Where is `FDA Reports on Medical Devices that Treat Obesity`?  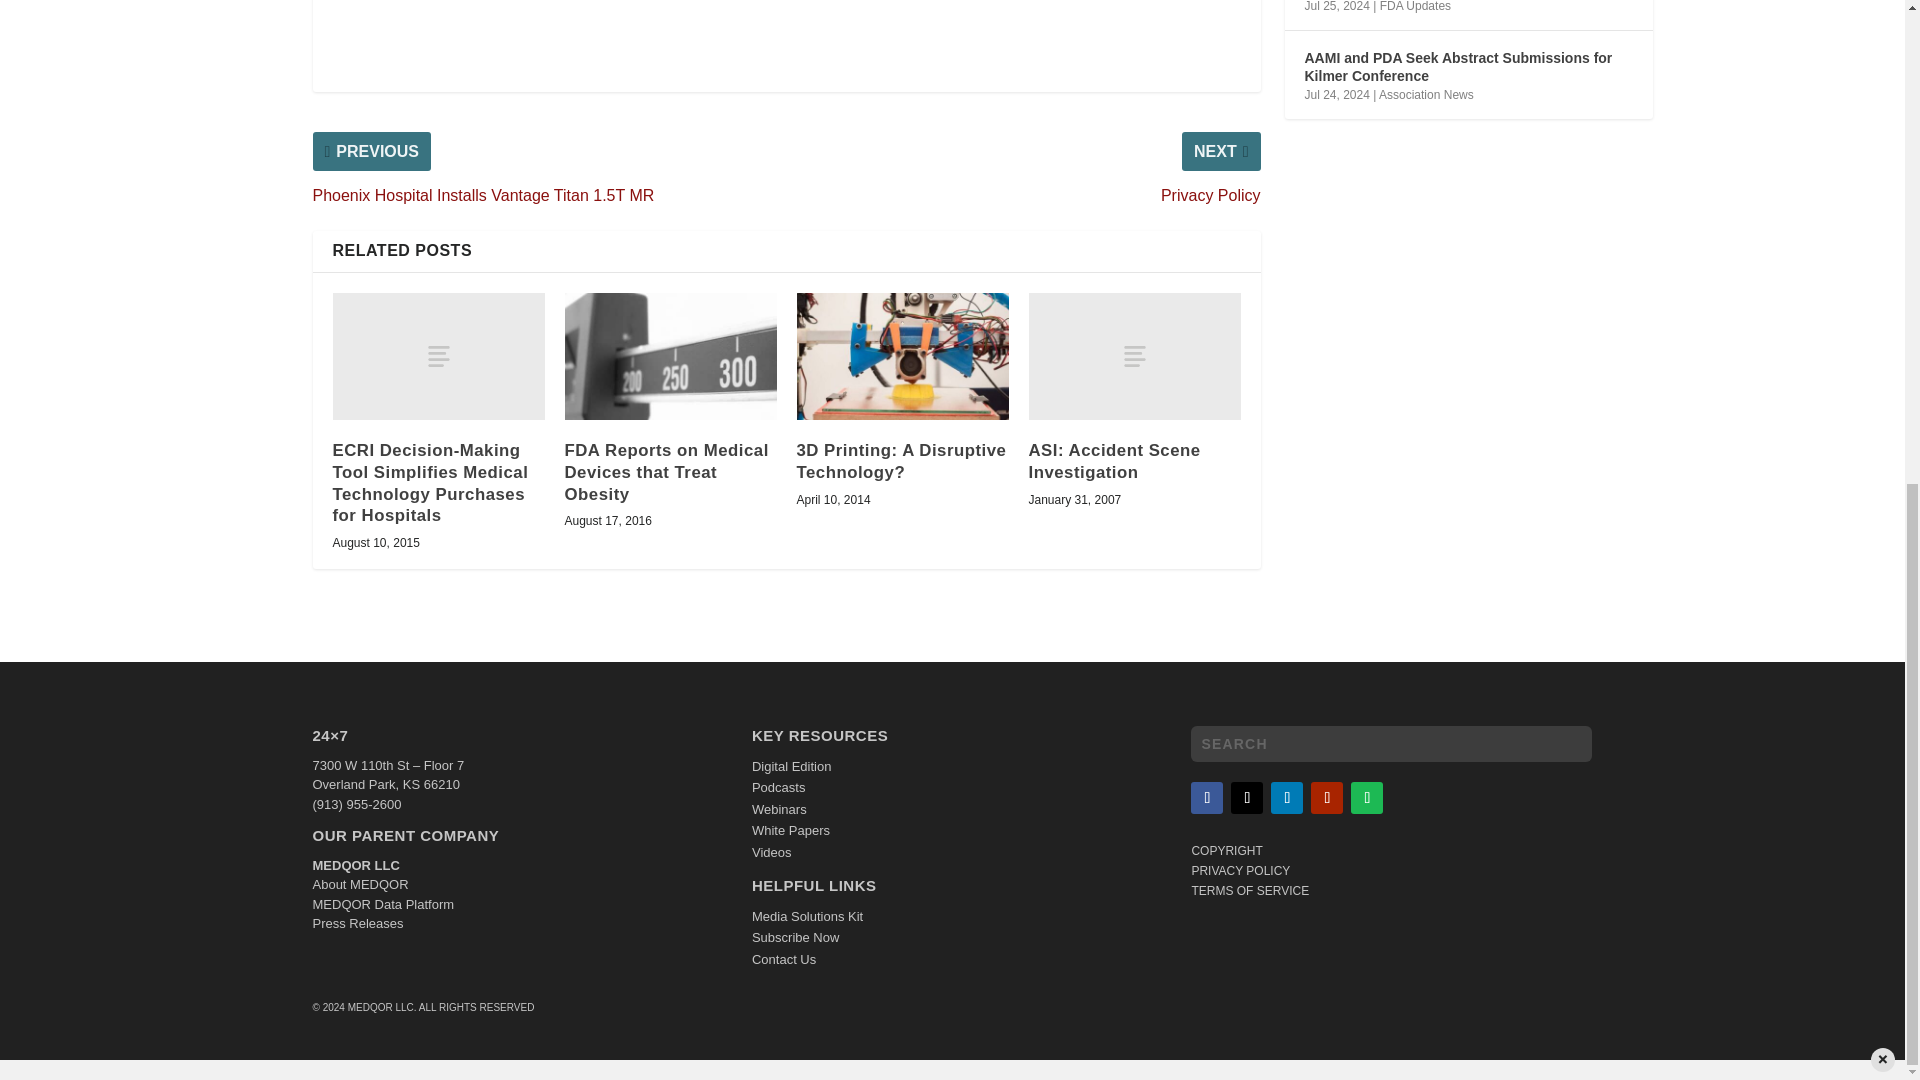 FDA Reports on Medical Devices that Treat Obesity is located at coordinates (670, 356).